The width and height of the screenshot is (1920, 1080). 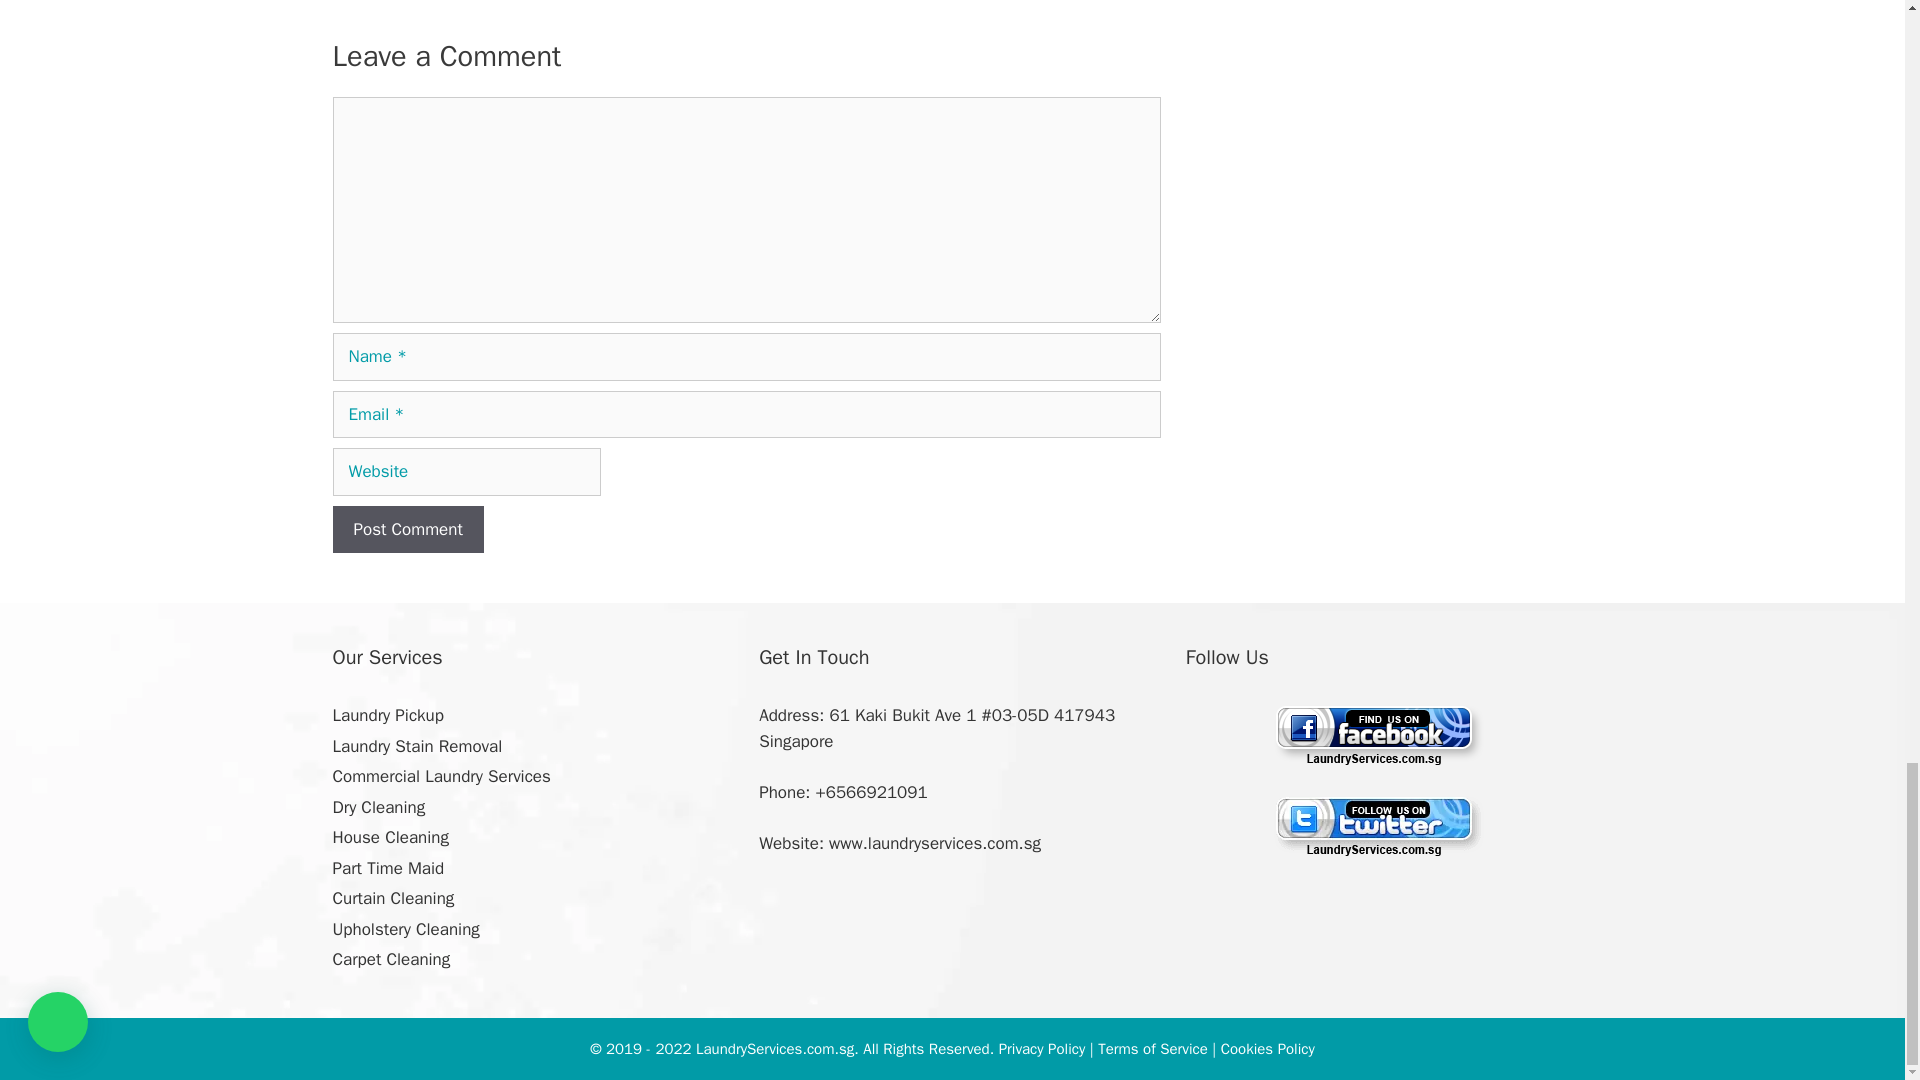 I want to click on Dry Cleaning, so click(x=378, y=807).